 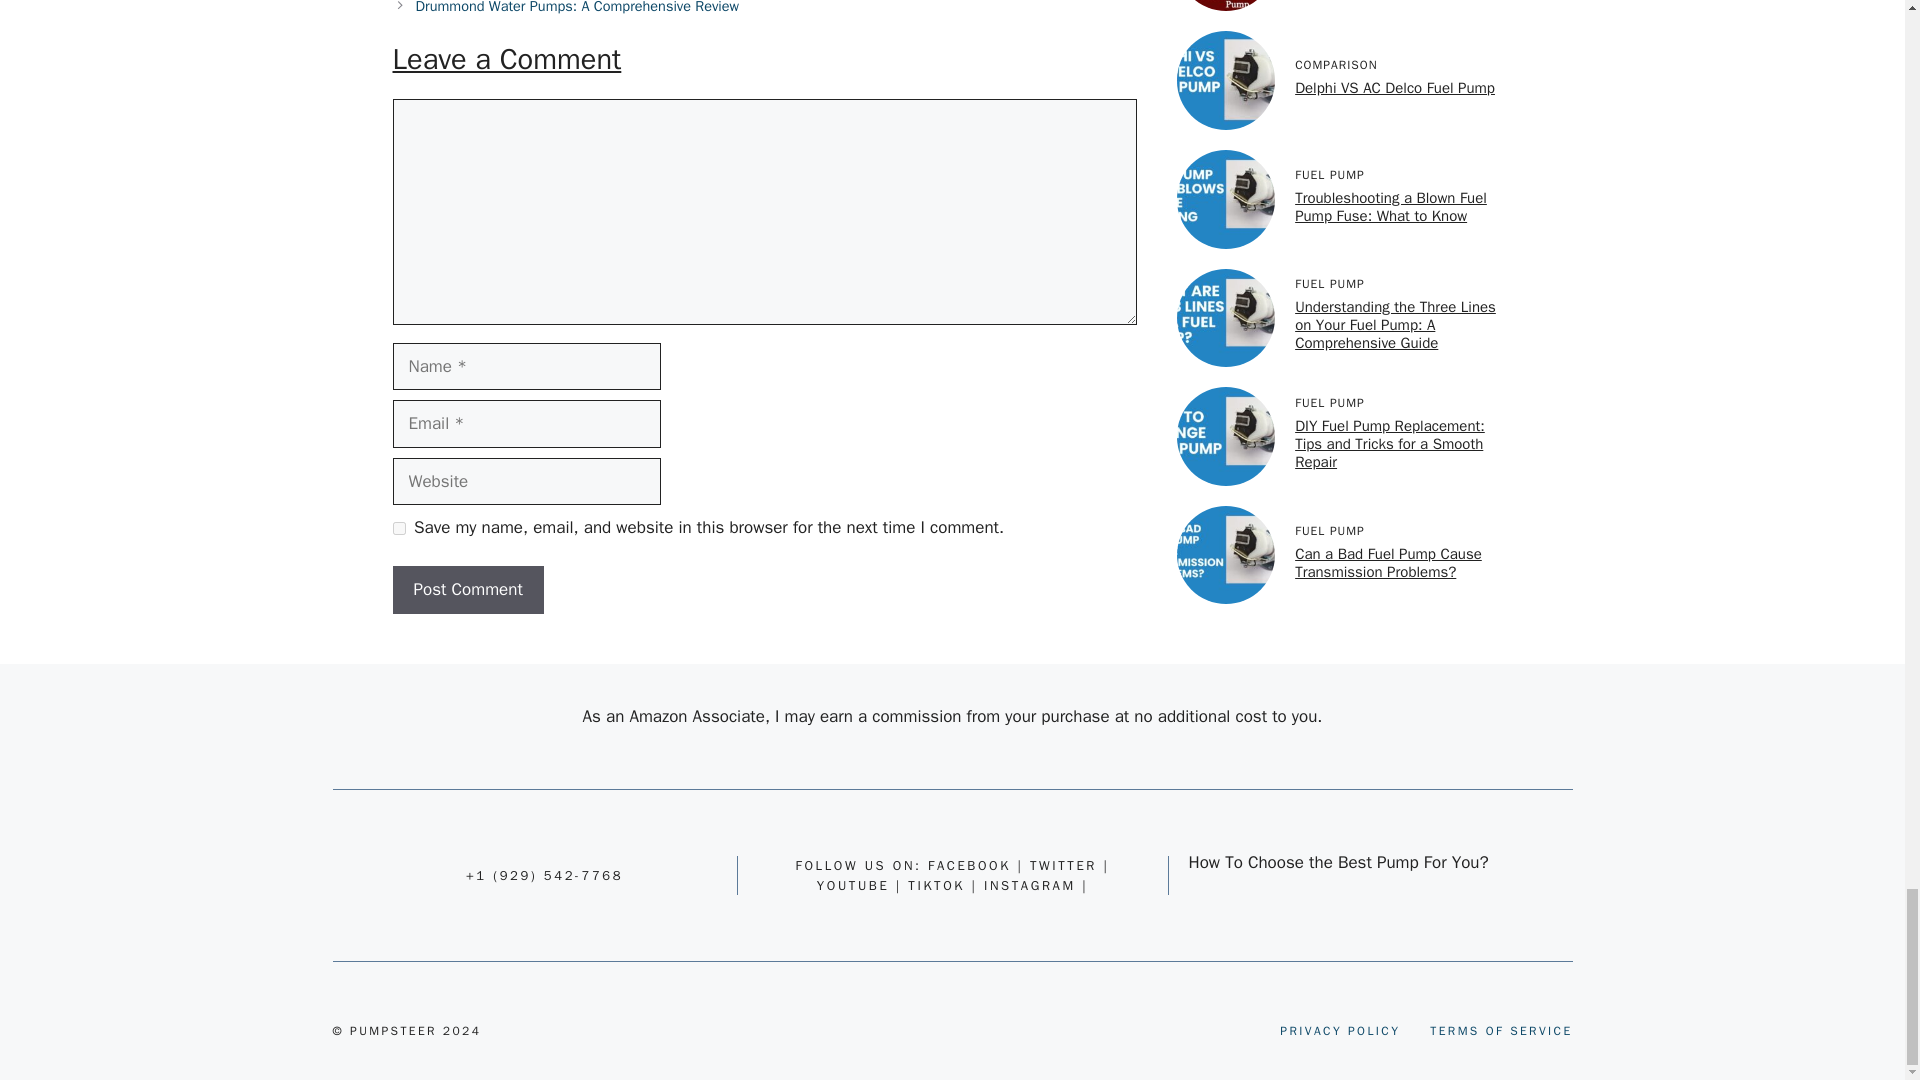 I want to click on Drummond Water Pumps: A Comprehensive Review, so click(x=578, y=8).